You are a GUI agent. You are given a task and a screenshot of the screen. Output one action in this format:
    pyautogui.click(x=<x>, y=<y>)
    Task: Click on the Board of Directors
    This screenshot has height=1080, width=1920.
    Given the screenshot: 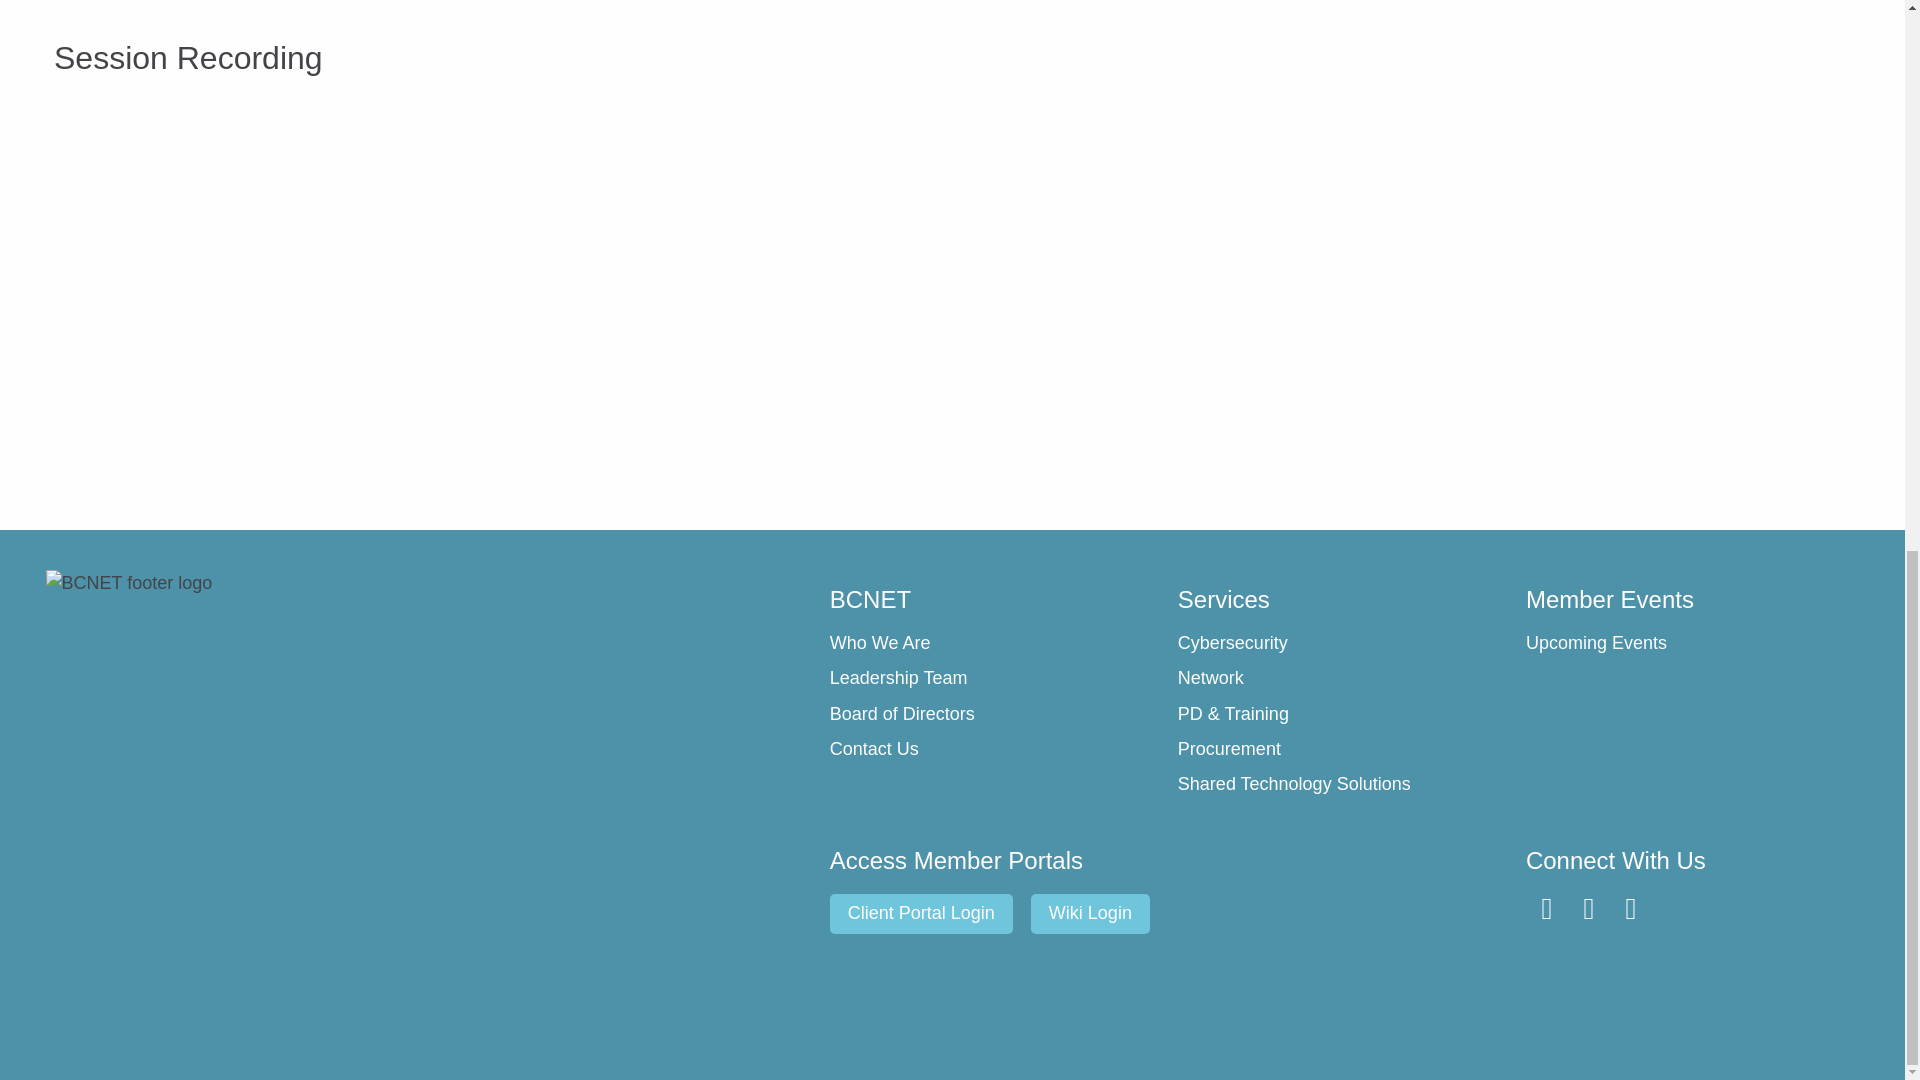 What is the action you would take?
    pyautogui.click(x=993, y=714)
    